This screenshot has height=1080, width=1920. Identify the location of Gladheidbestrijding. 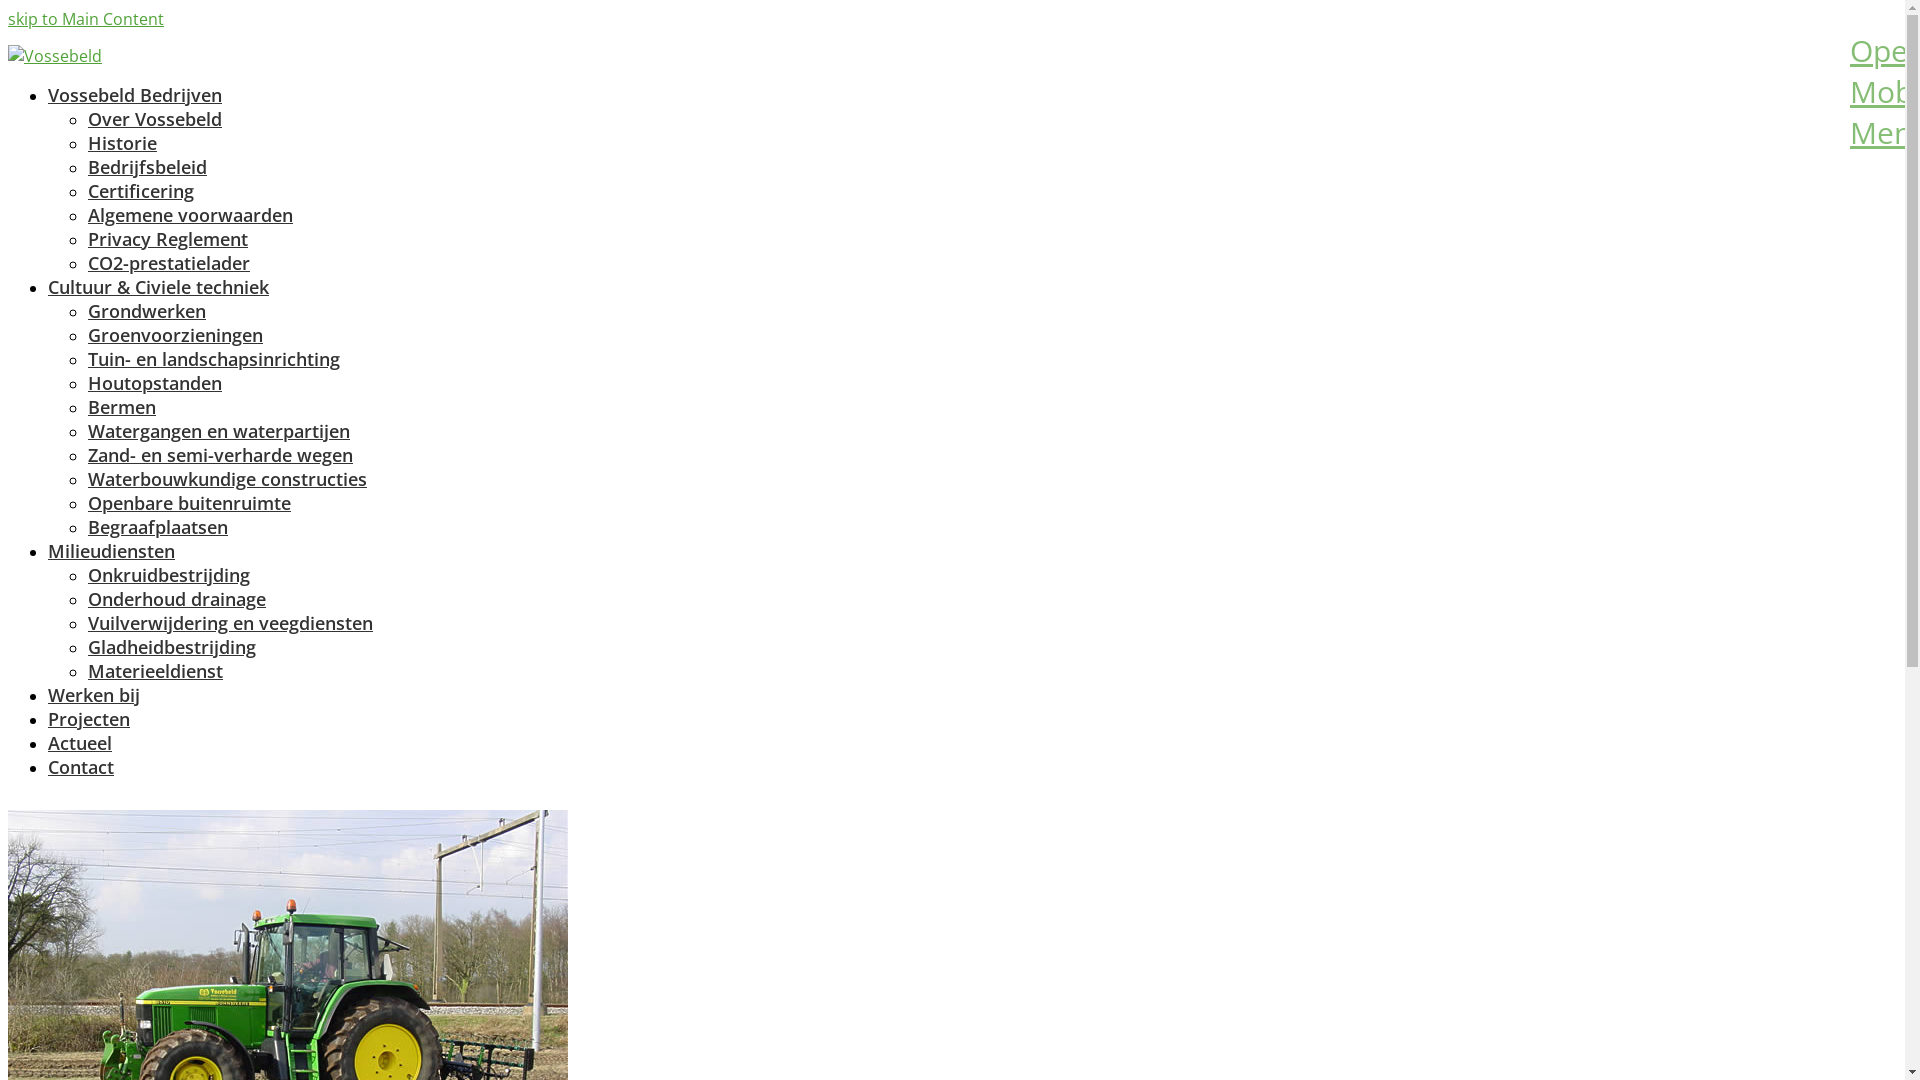
(172, 646).